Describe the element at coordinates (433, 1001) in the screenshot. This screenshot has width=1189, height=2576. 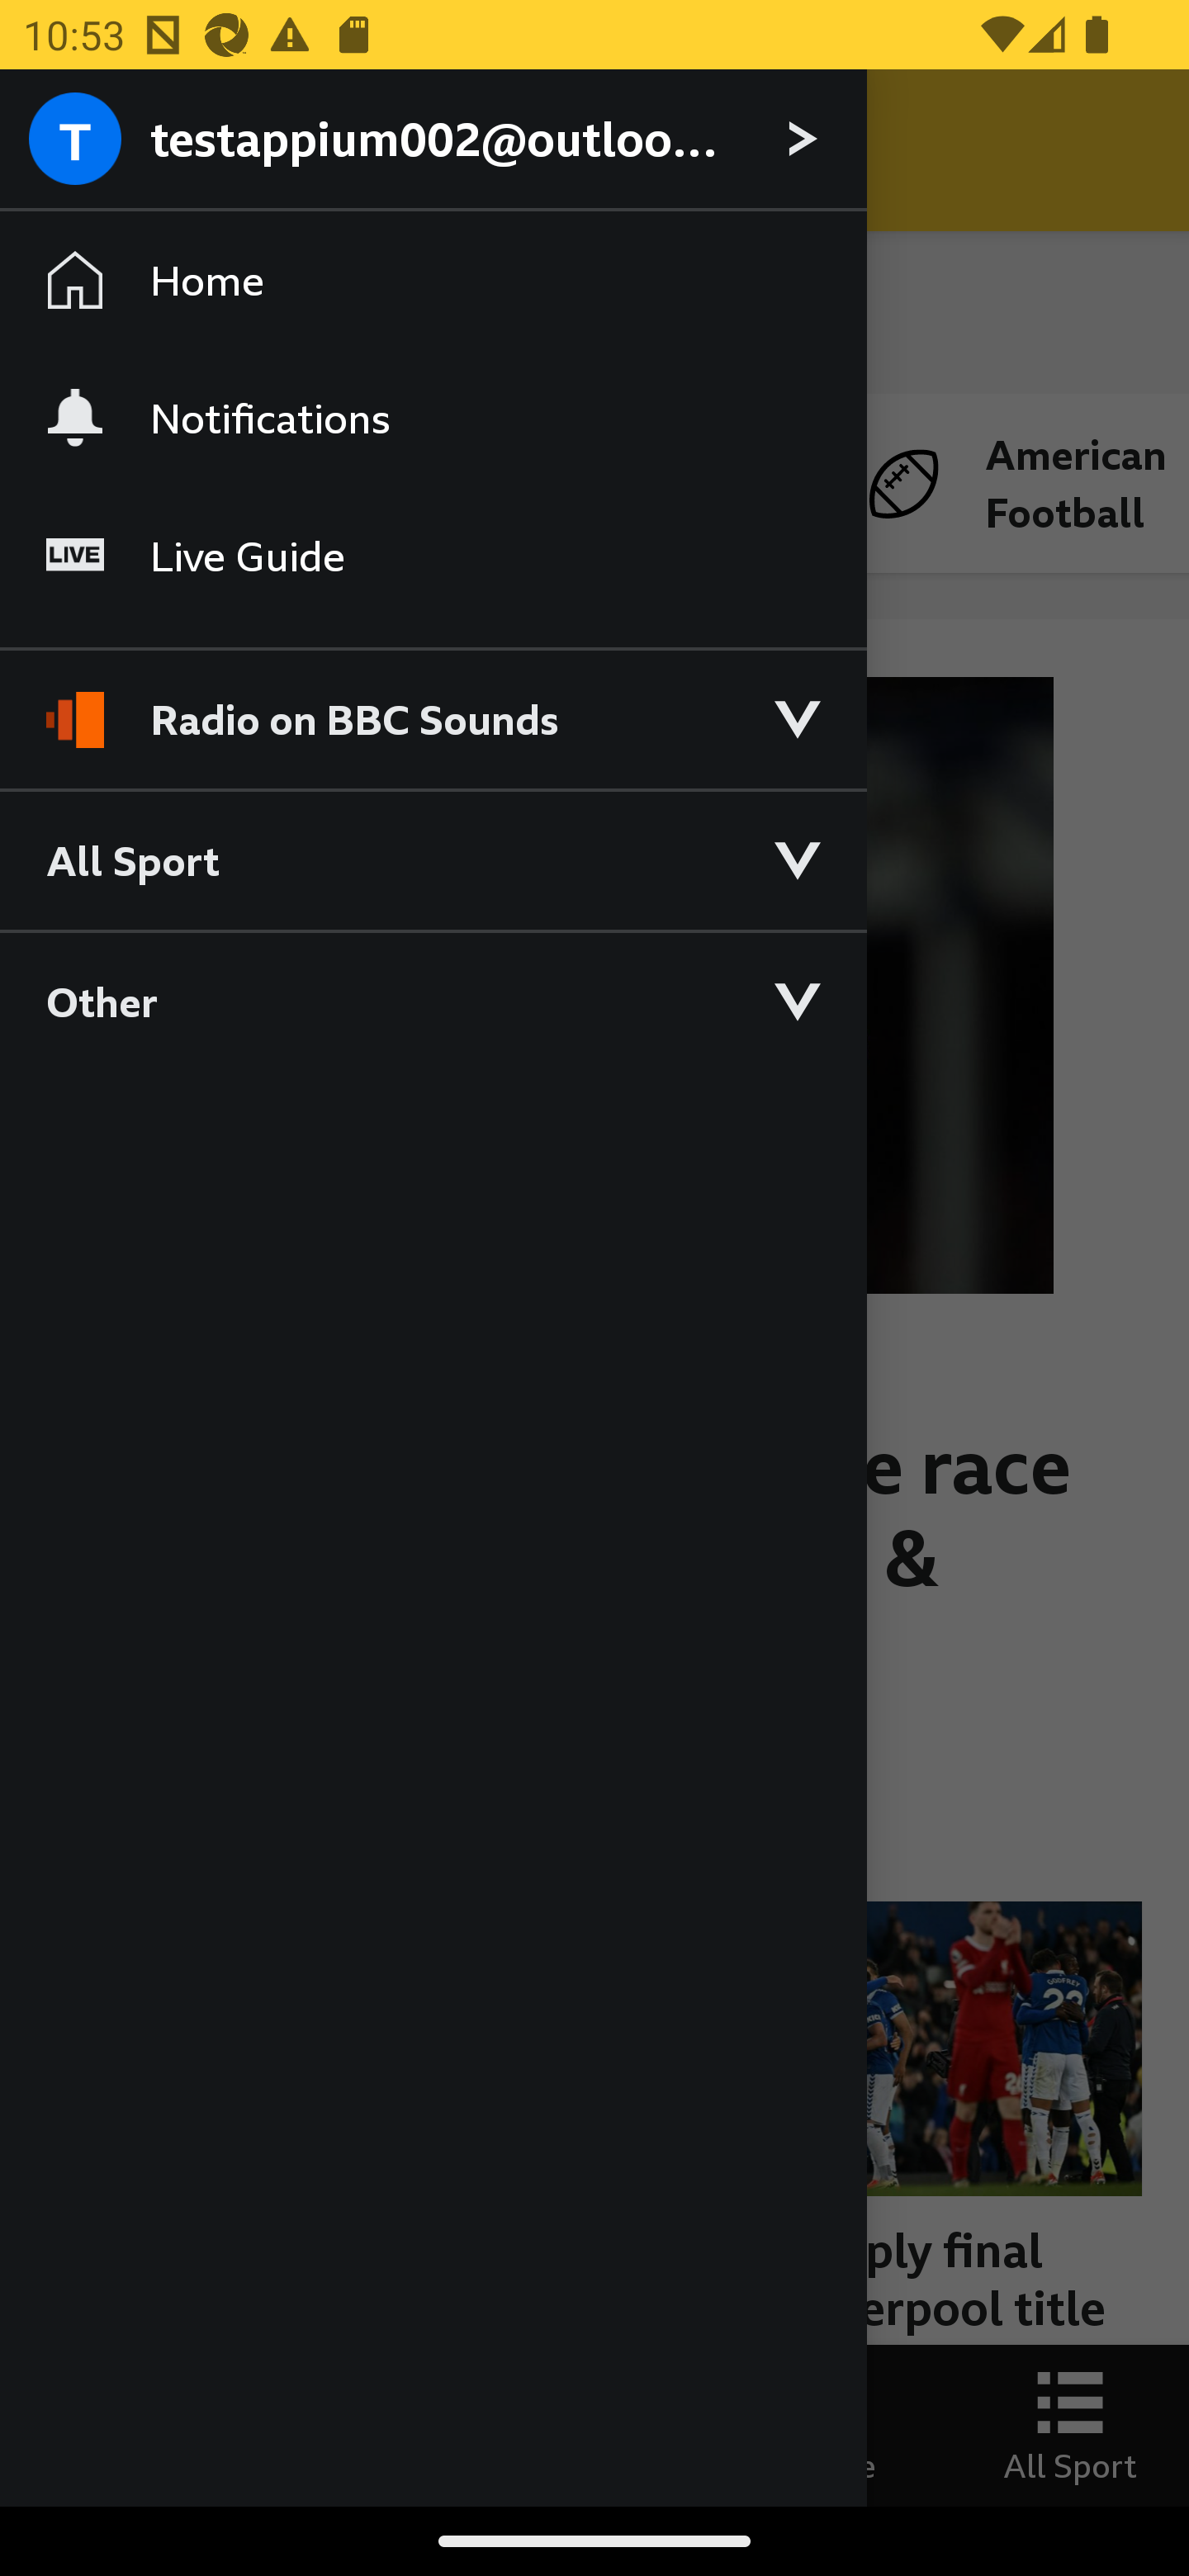
I see `Other` at that location.